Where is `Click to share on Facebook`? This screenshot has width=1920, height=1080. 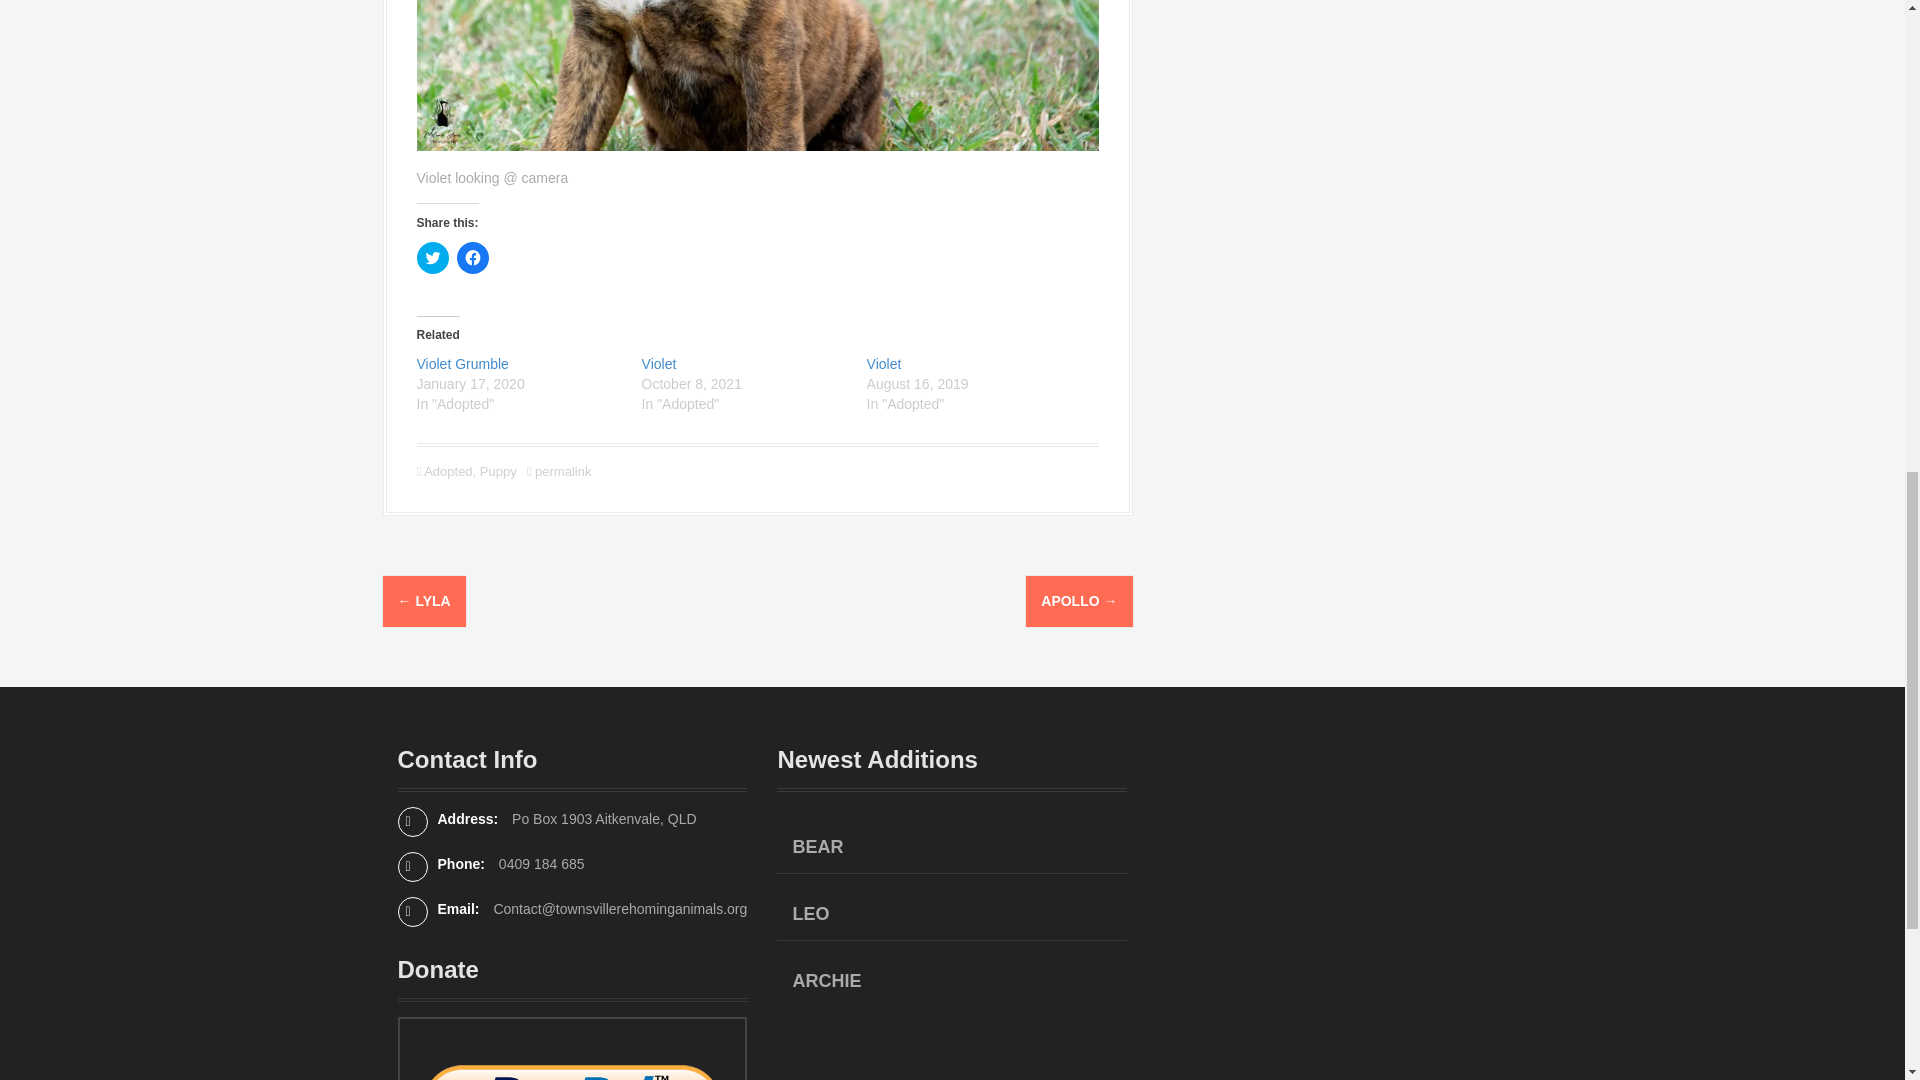 Click to share on Facebook is located at coordinates (472, 258).